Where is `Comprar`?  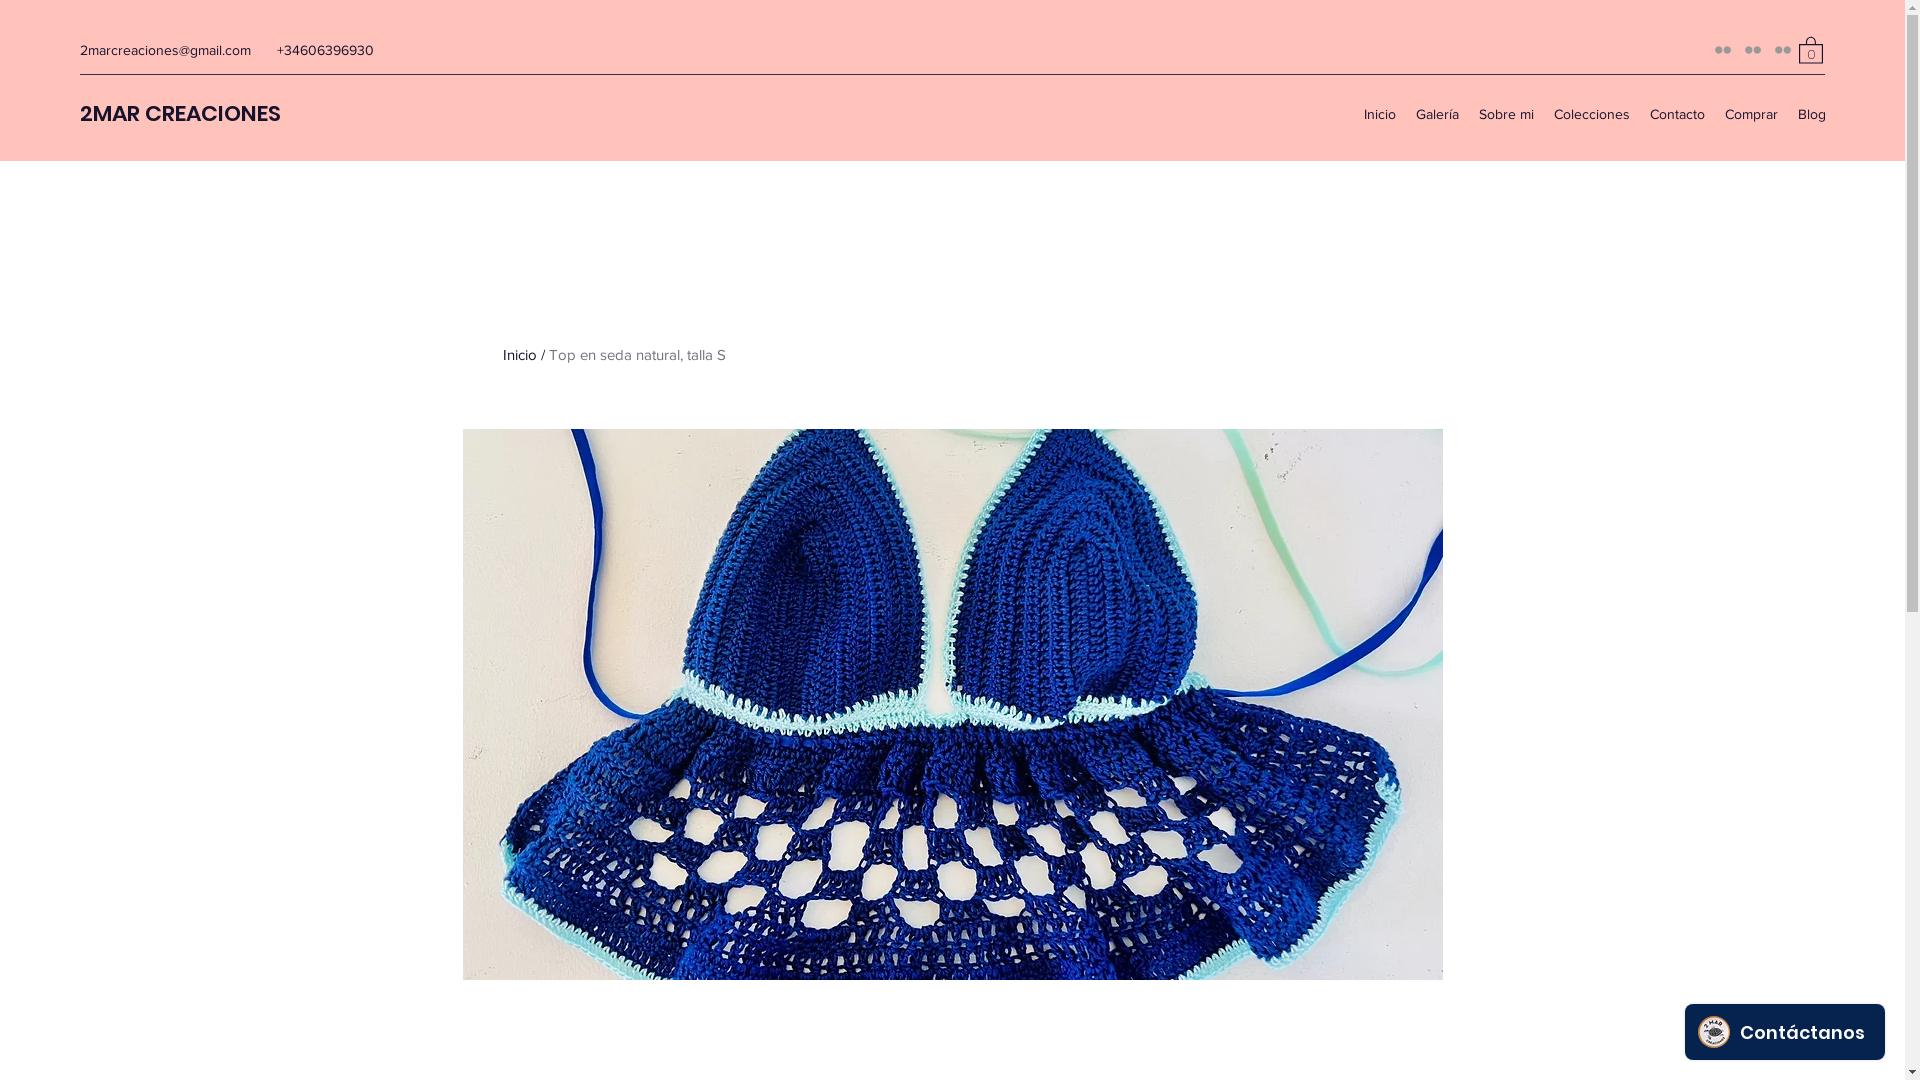 Comprar is located at coordinates (1752, 114).